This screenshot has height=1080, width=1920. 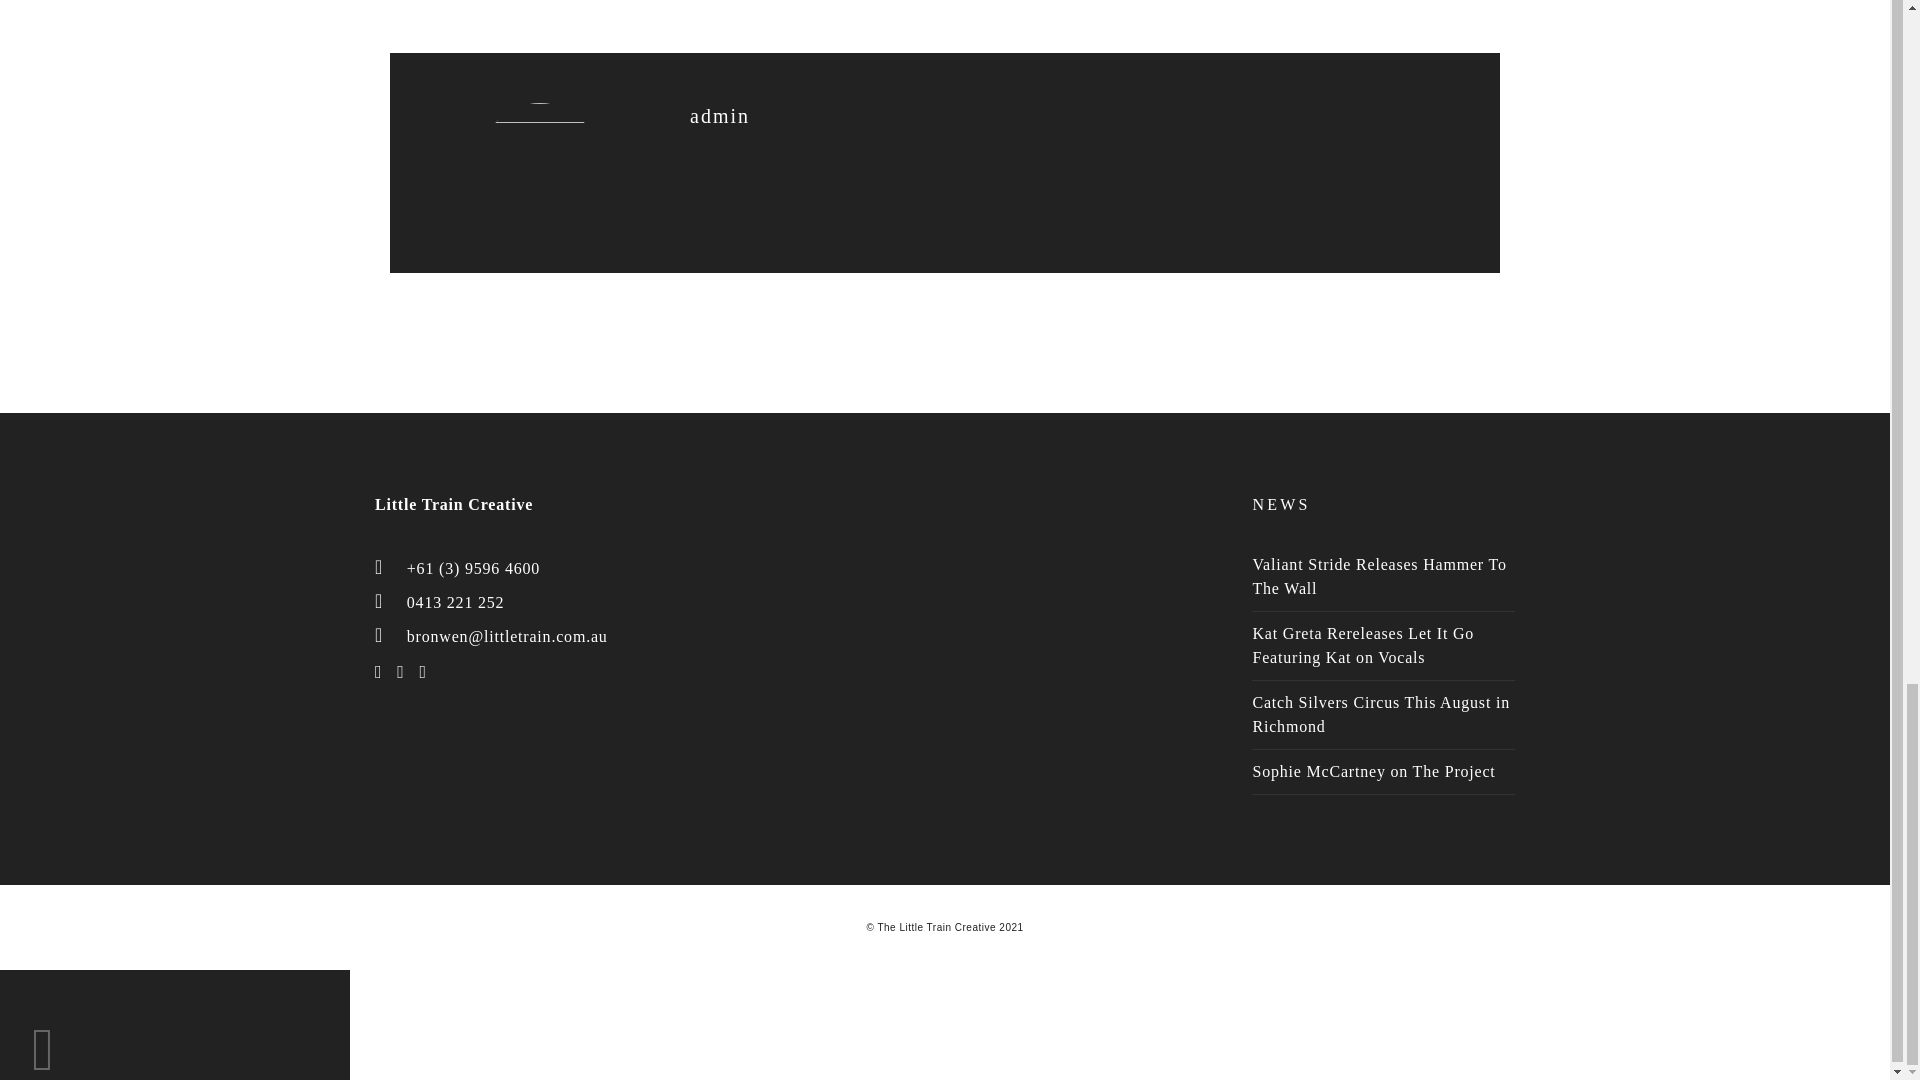 What do you see at coordinates (1362, 646) in the screenshot?
I see `Kat Greta Rereleases Let It Go Featuring Kat on Vocals` at bounding box center [1362, 646].